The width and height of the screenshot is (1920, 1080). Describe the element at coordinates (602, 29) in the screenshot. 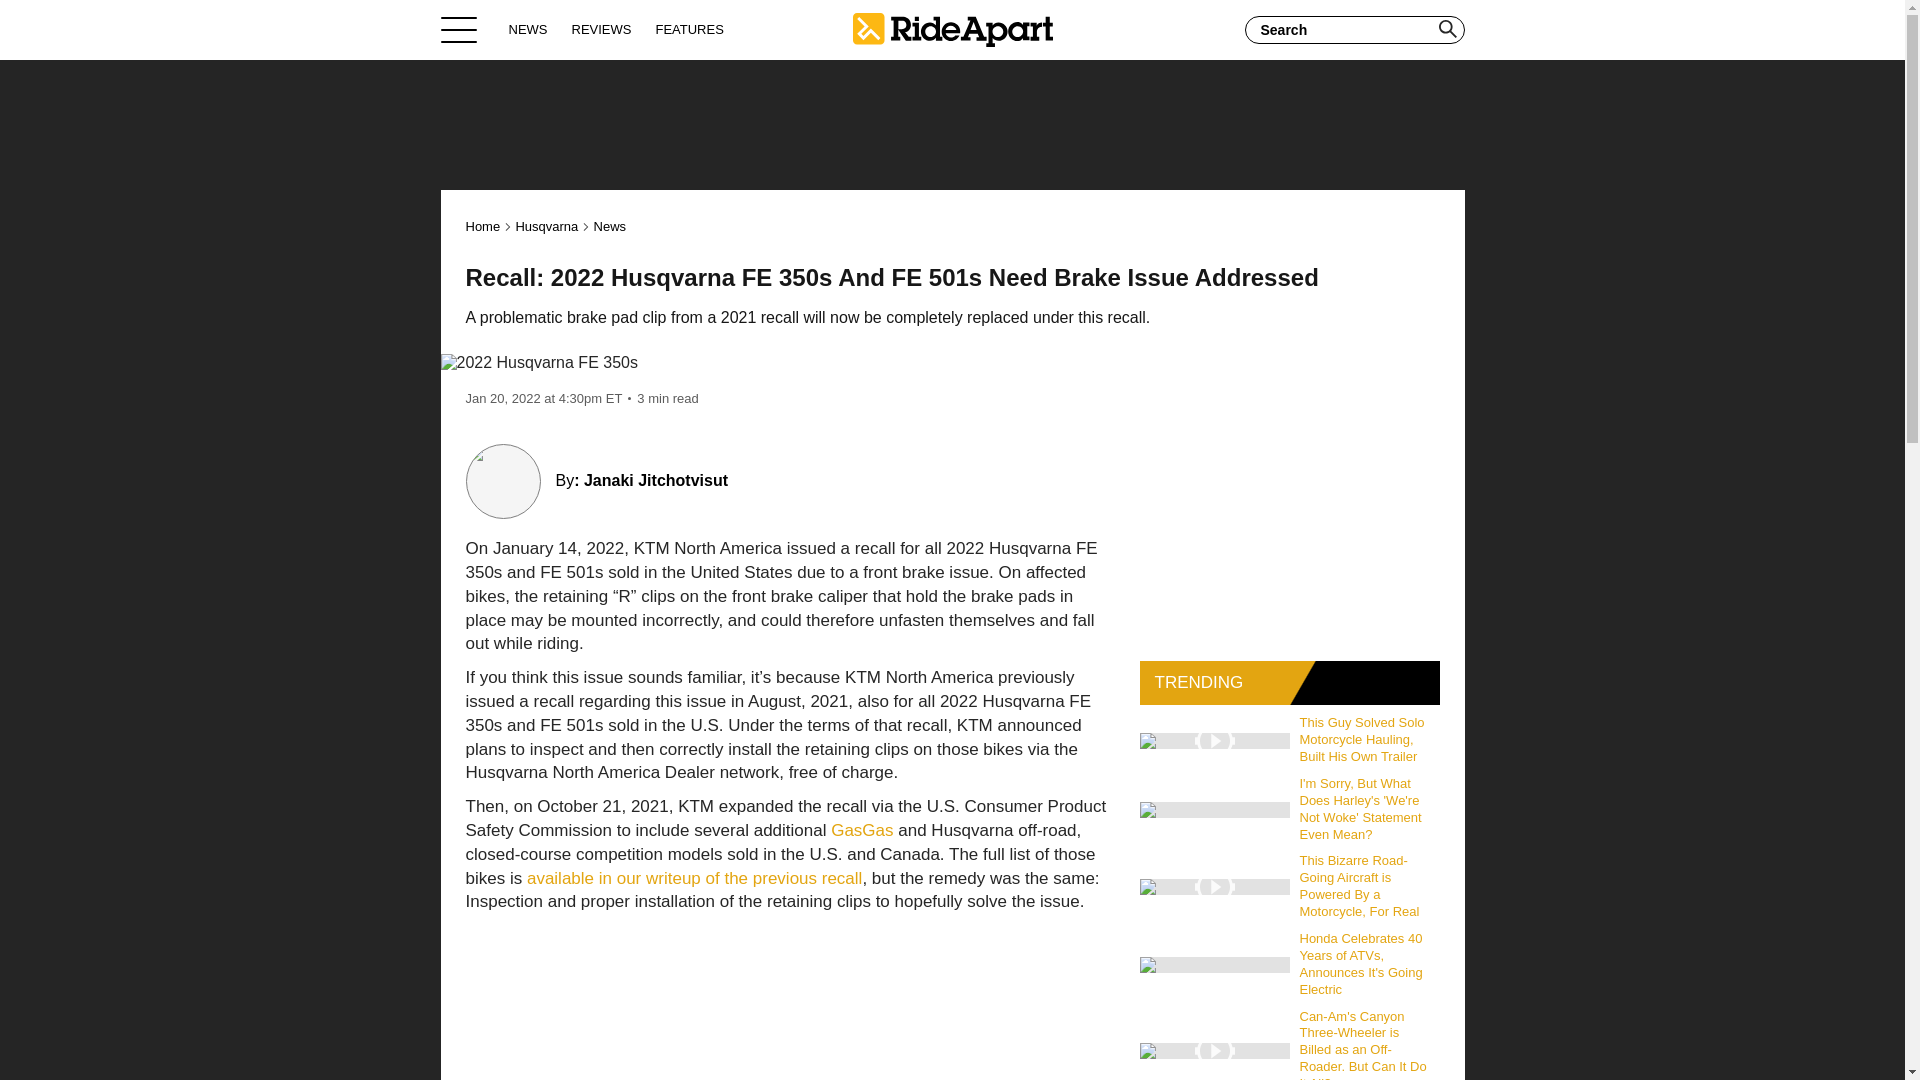

I see `REVIEWS` at that location.